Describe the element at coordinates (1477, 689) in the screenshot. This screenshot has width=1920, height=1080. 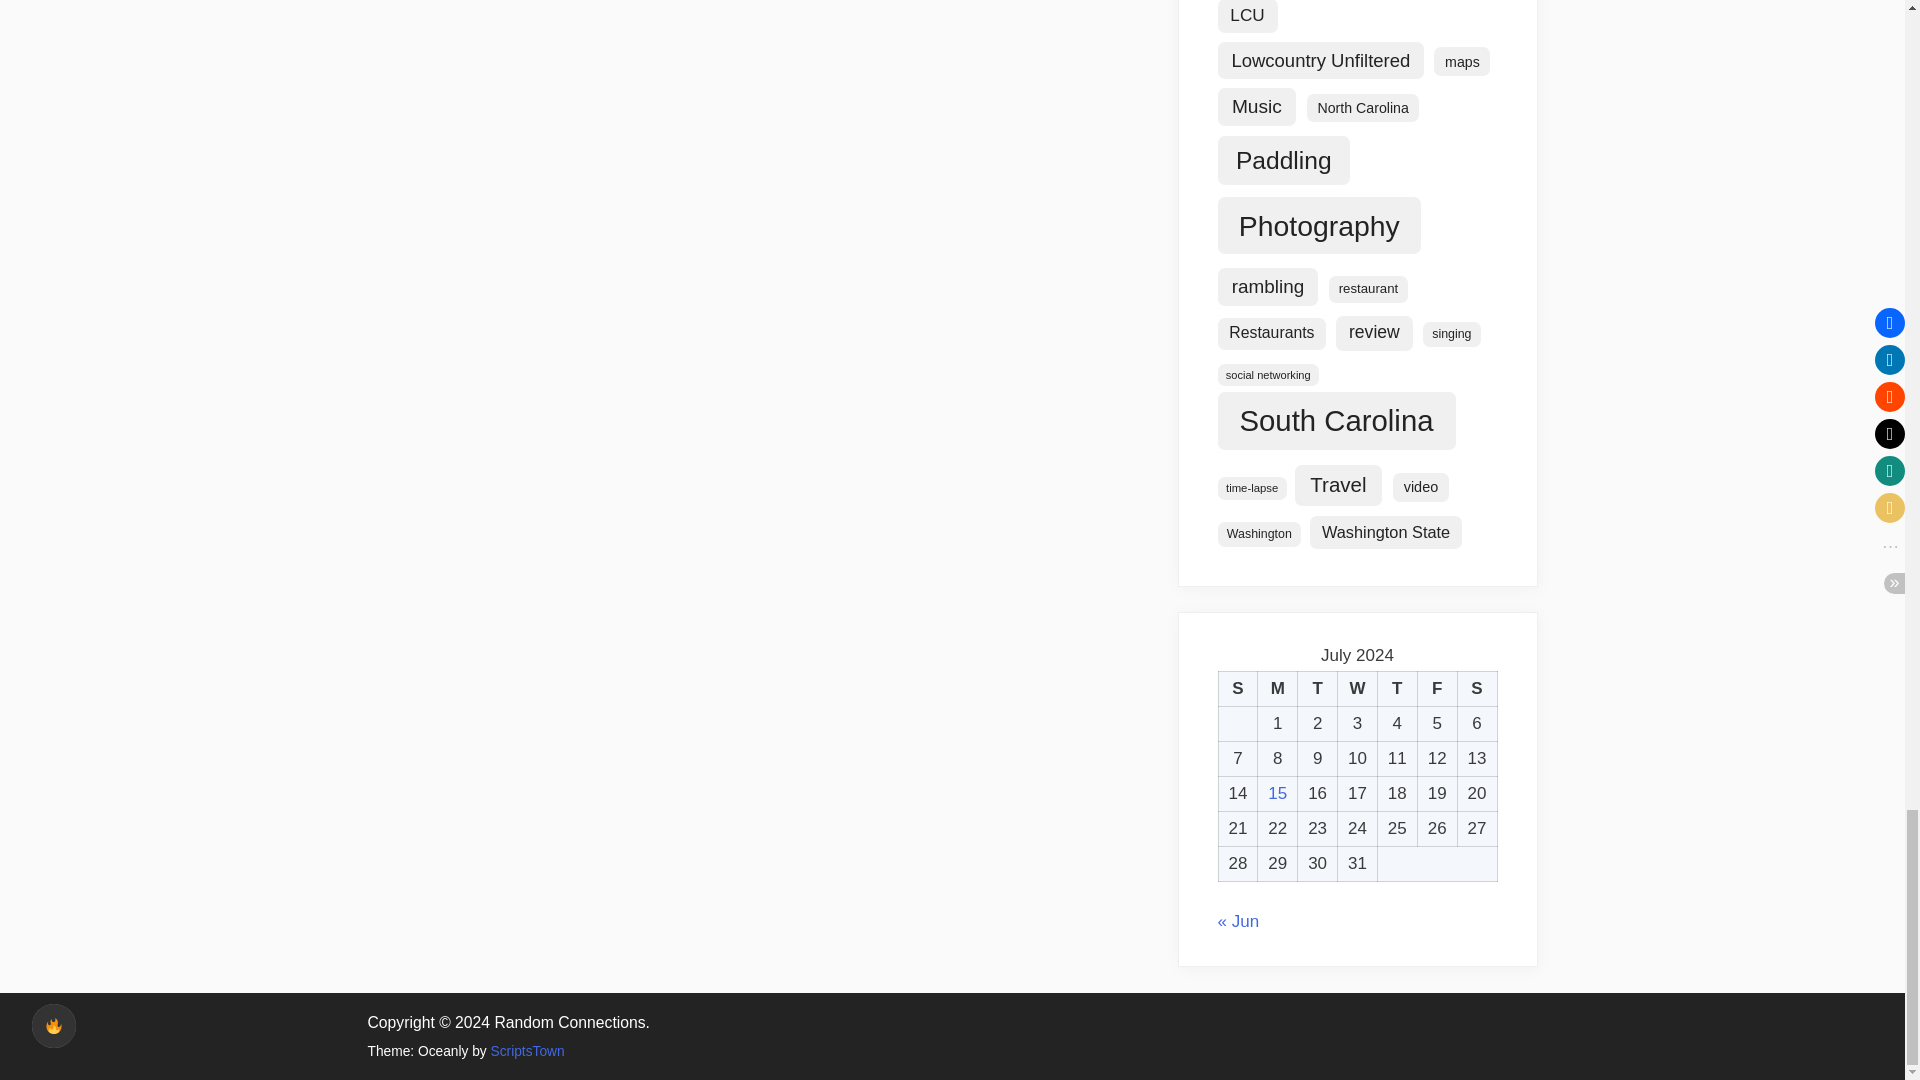
I see `Saturday` at that location.